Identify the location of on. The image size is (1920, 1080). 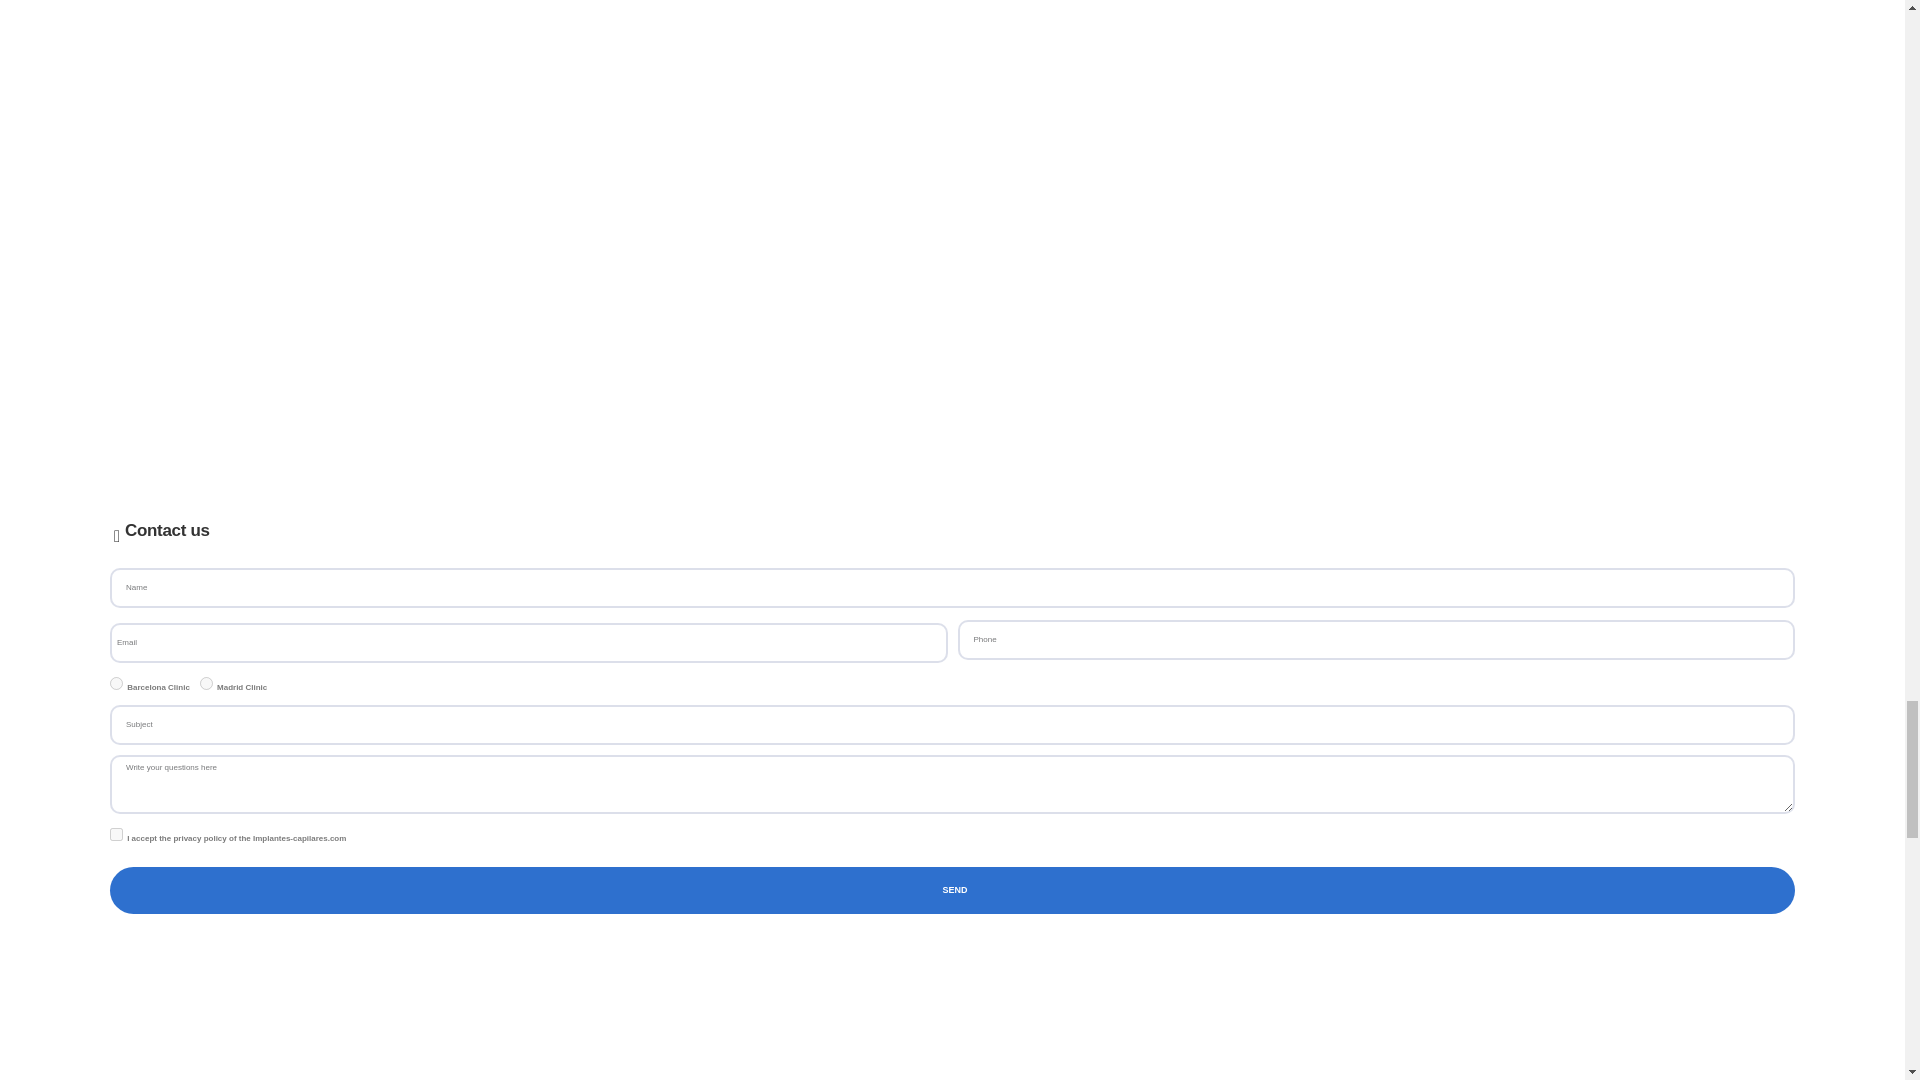
(116, 834).